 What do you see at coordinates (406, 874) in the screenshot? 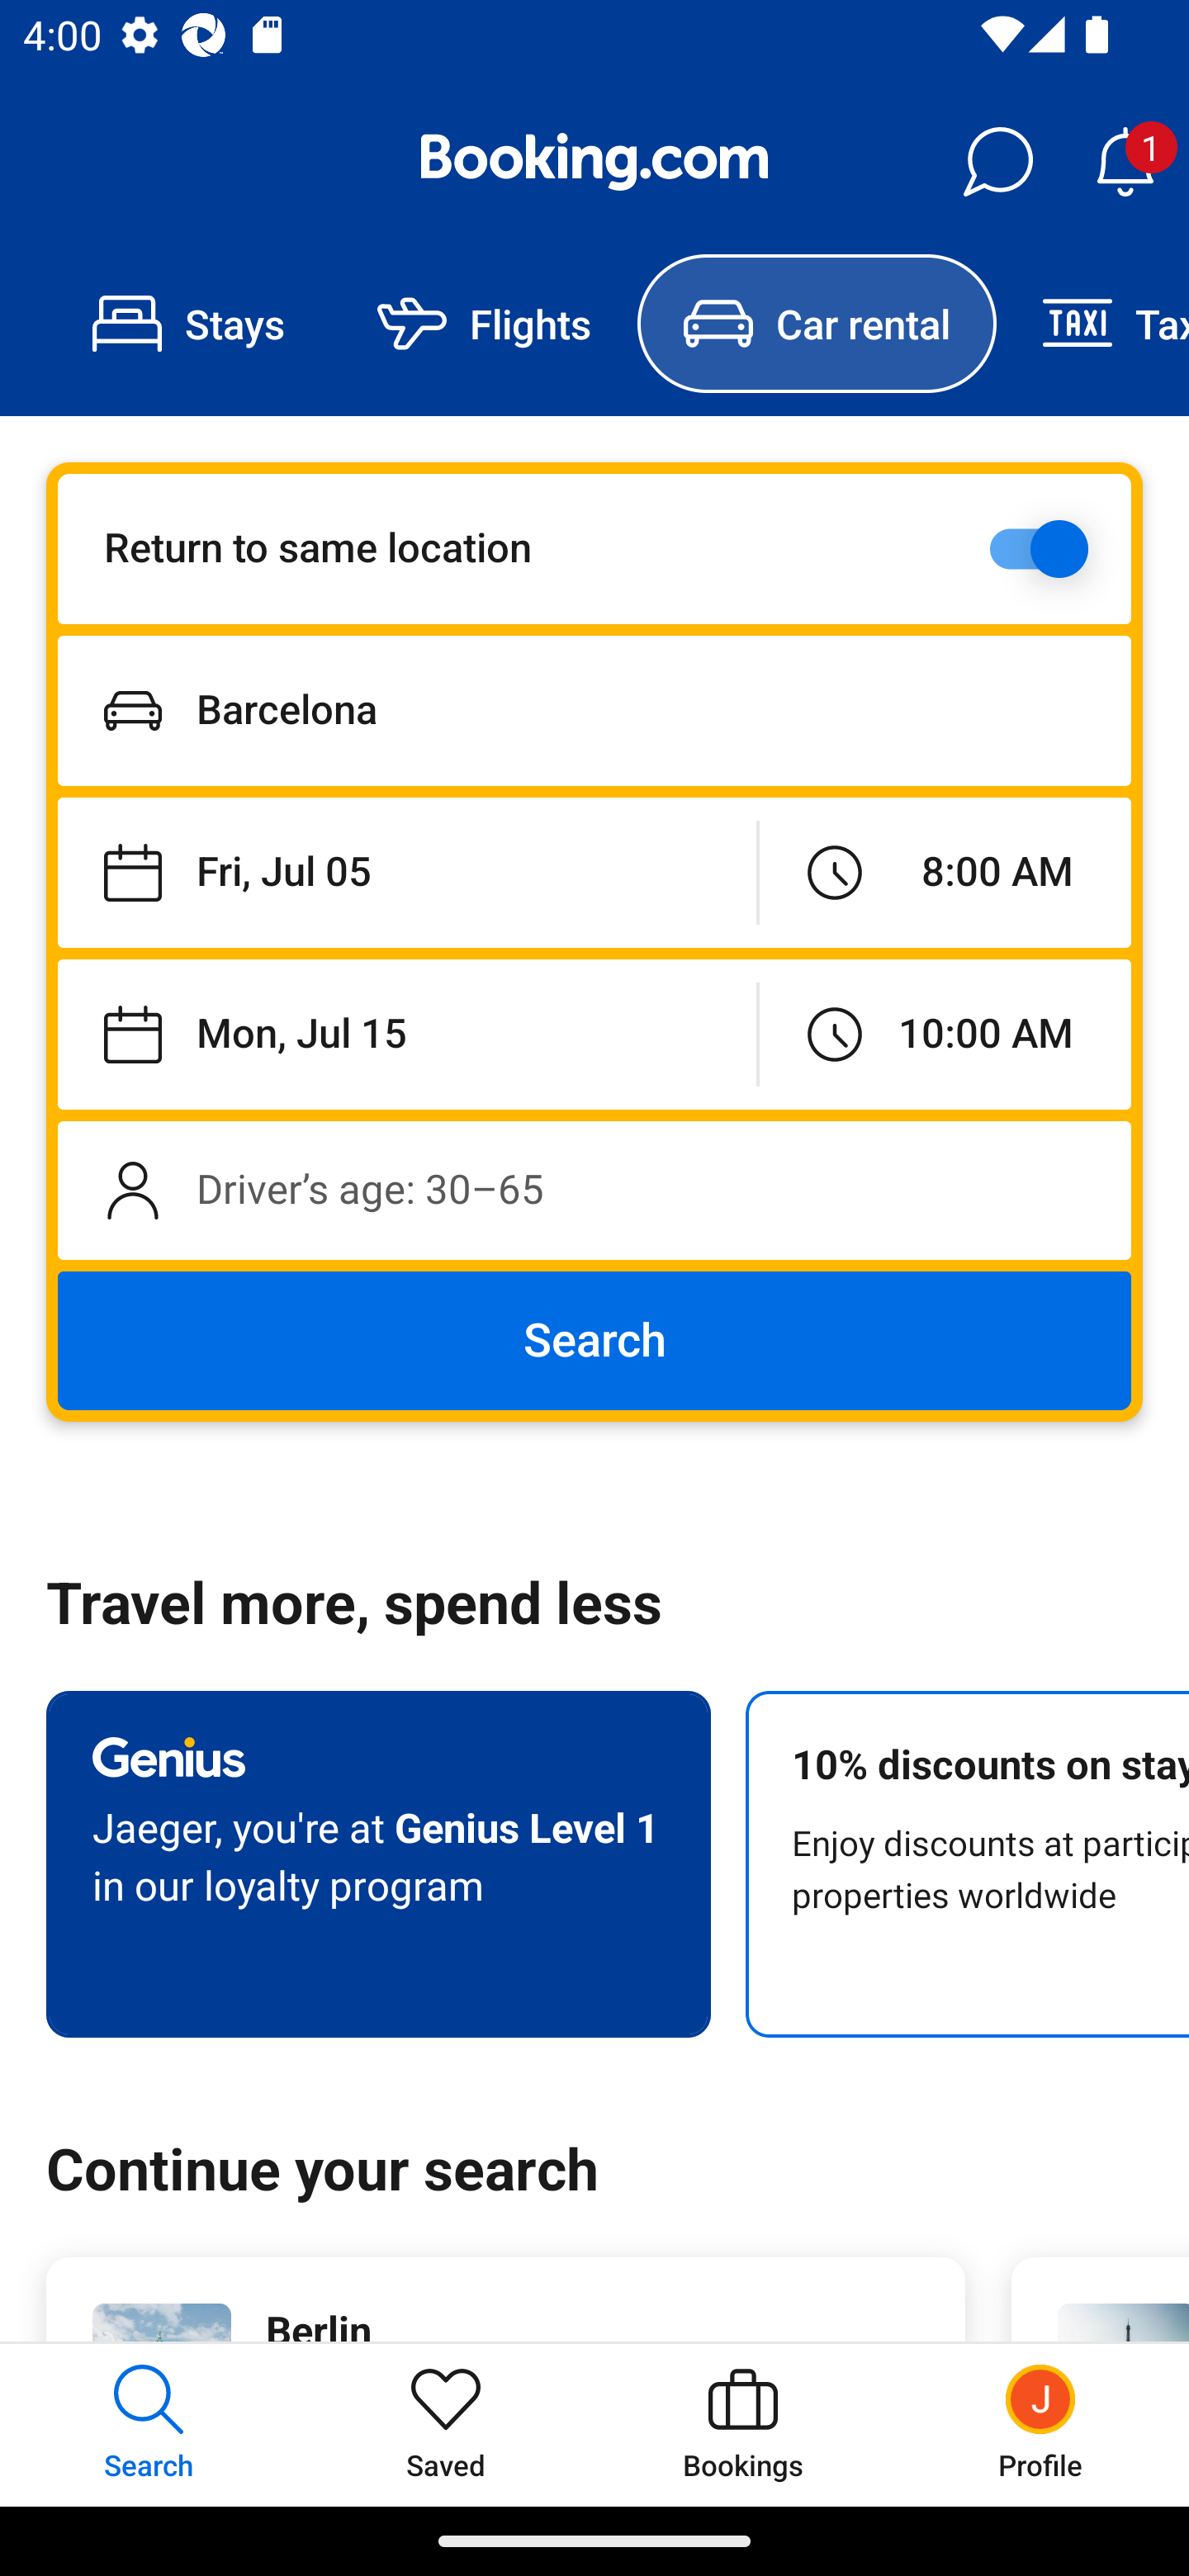
I see `Pick-up date: 2024-07-05` at bounding box center [406, 874].